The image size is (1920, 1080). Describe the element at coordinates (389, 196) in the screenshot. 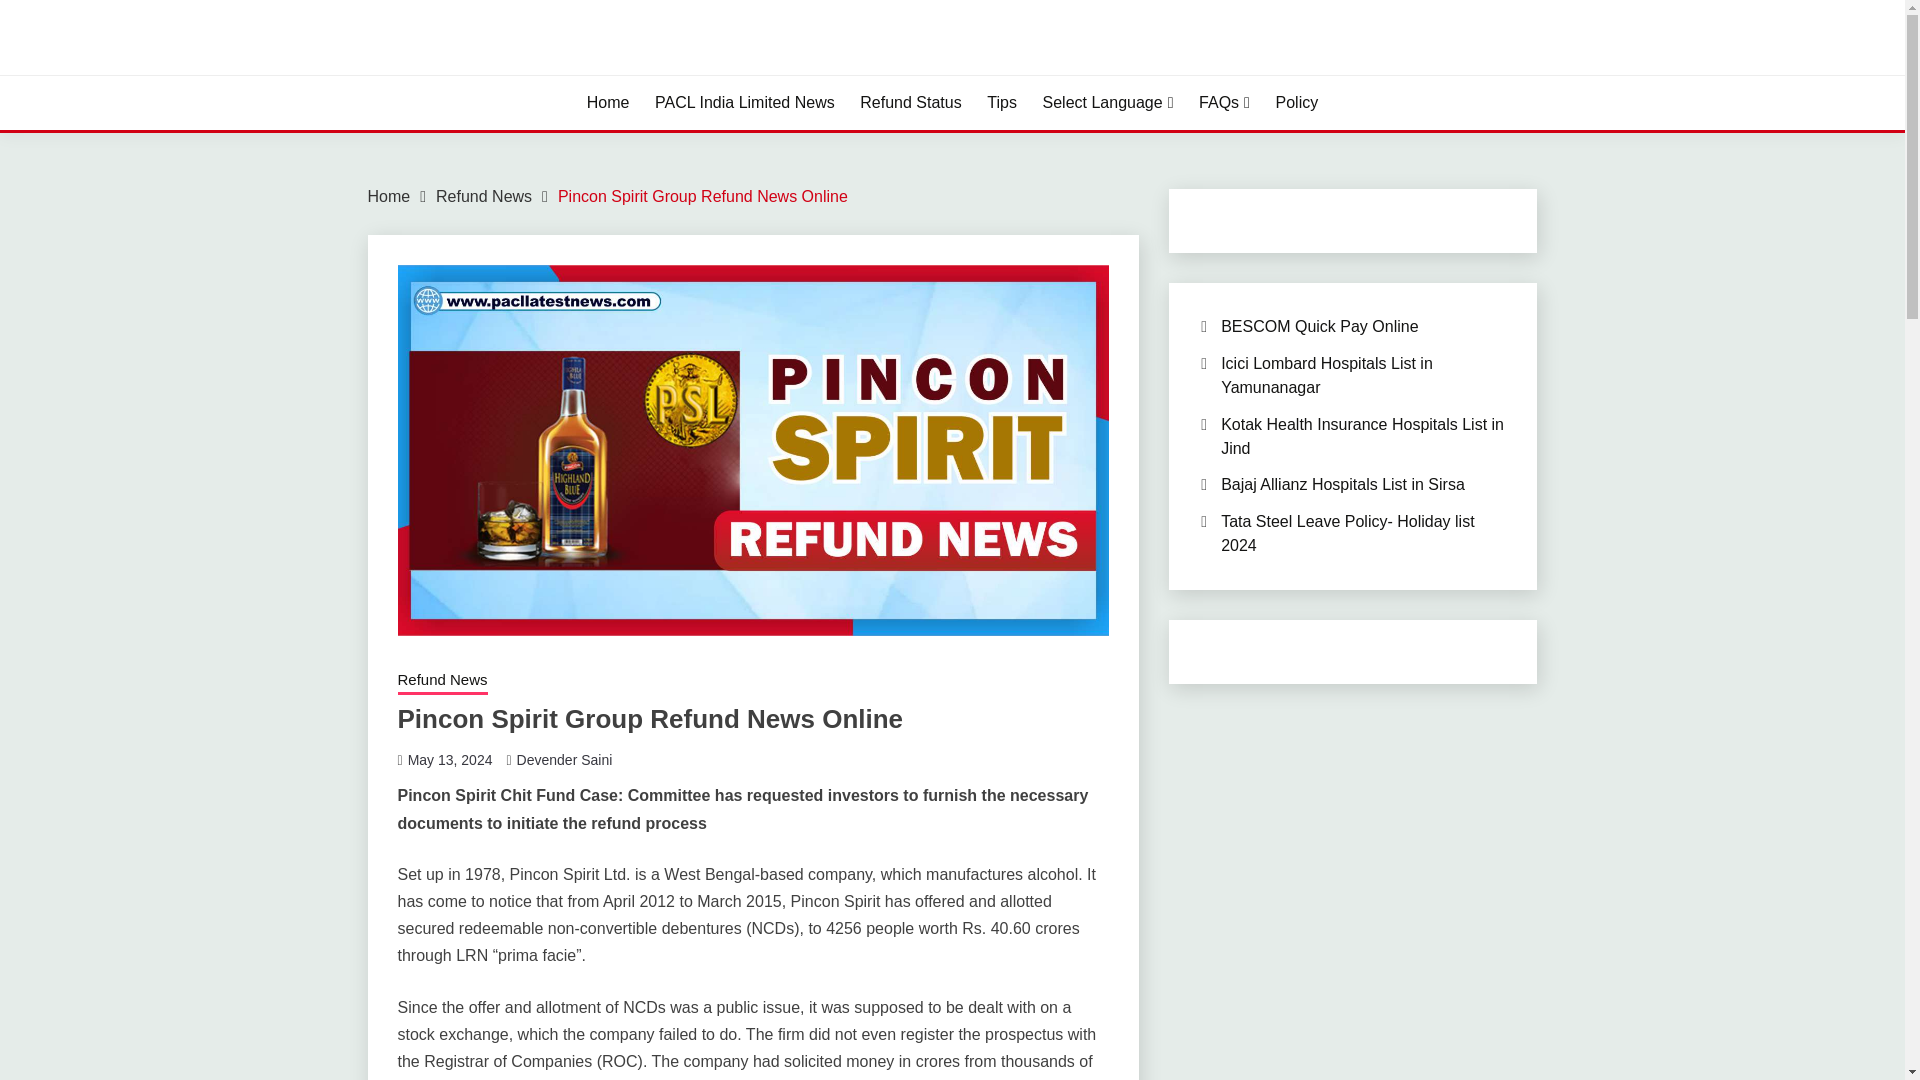

I see `Home` at that location.